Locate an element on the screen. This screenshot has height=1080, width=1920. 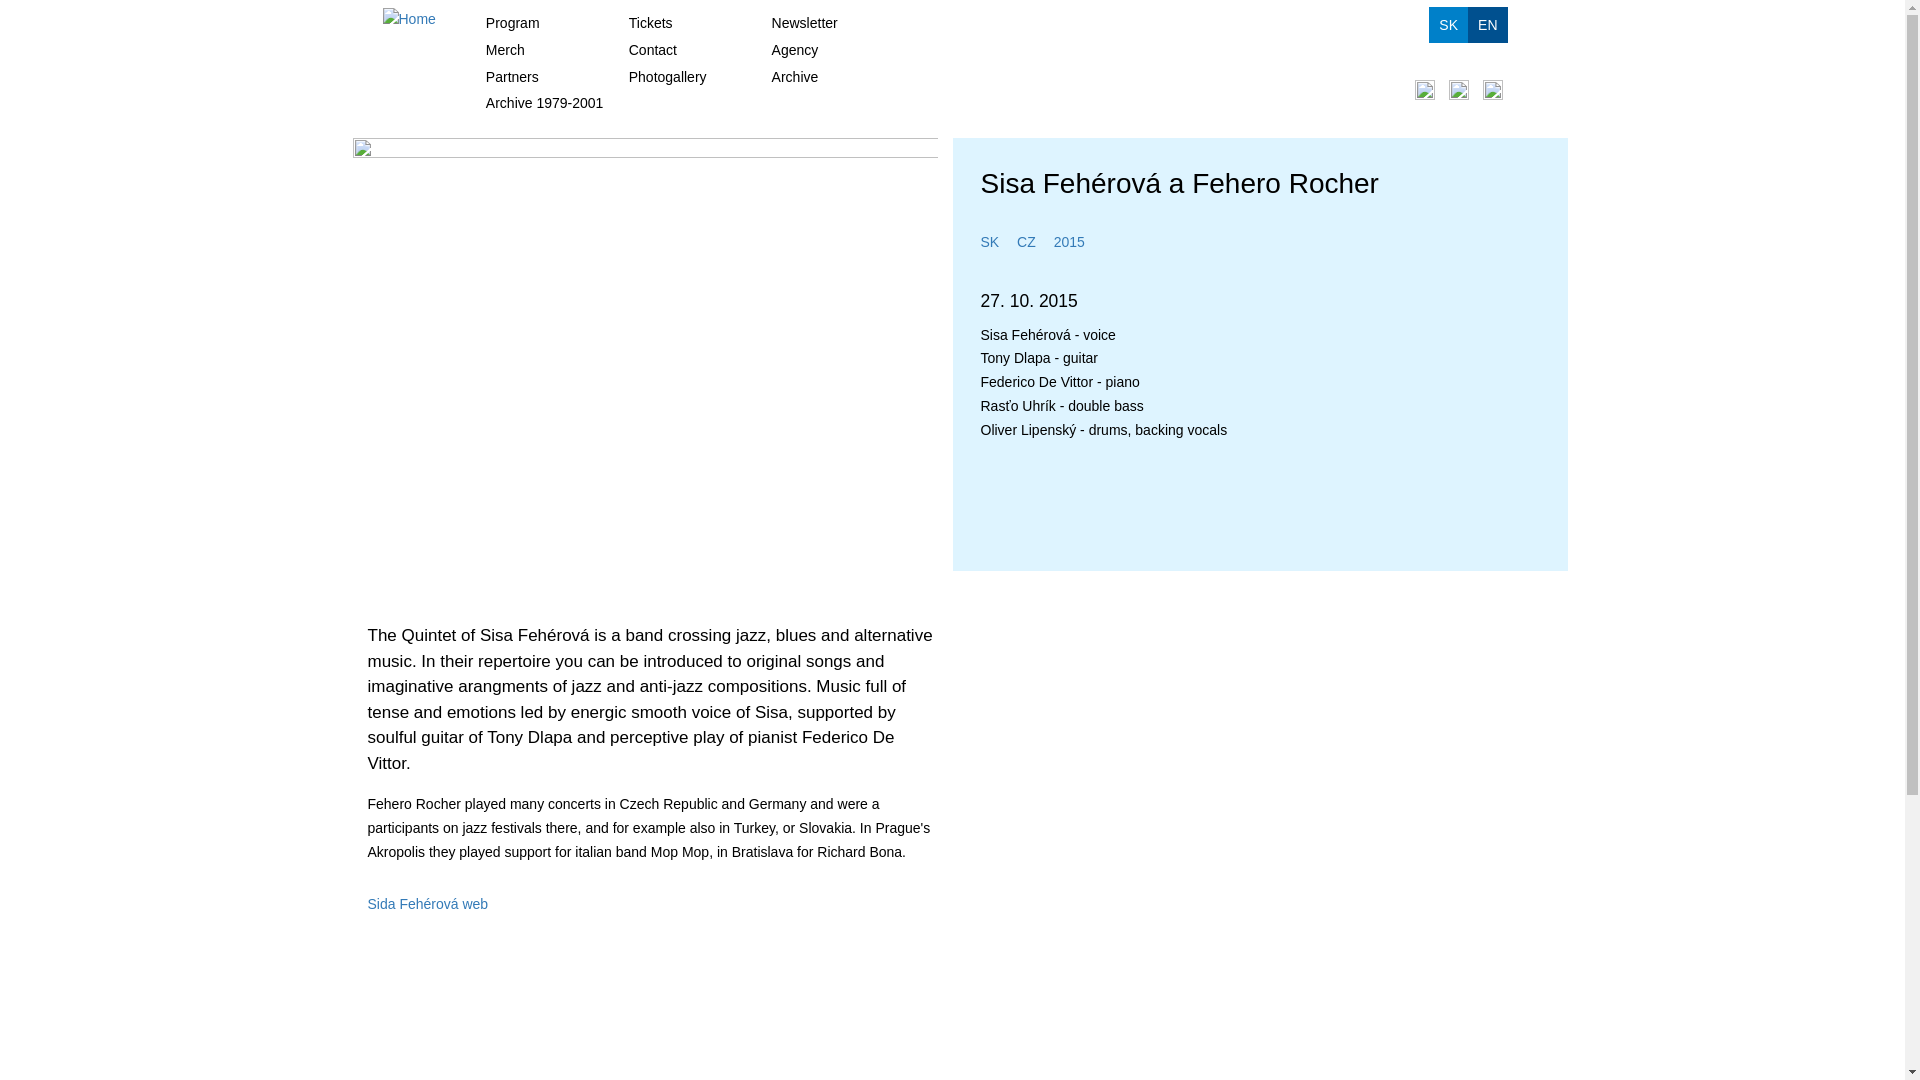
Partners is located at coordinates (552, 76).